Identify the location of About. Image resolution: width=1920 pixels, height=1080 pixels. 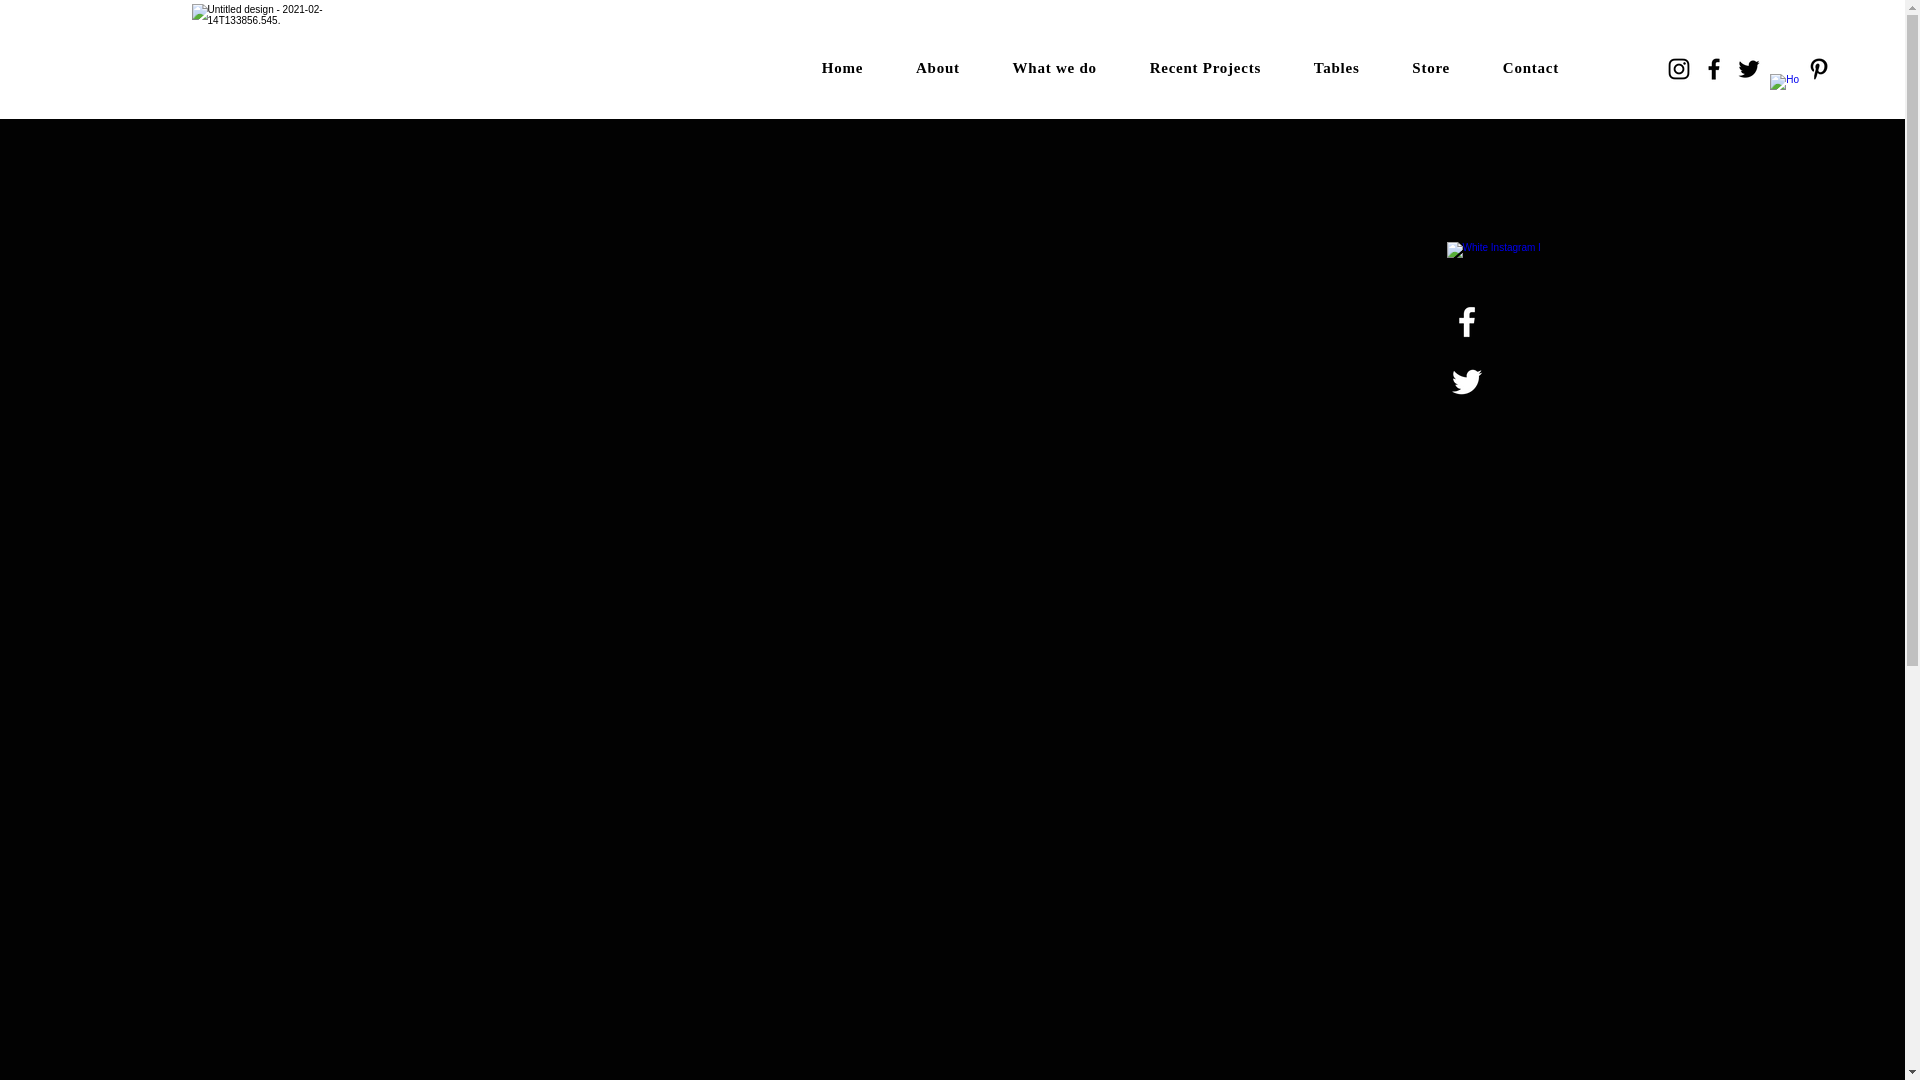
(938, 68).